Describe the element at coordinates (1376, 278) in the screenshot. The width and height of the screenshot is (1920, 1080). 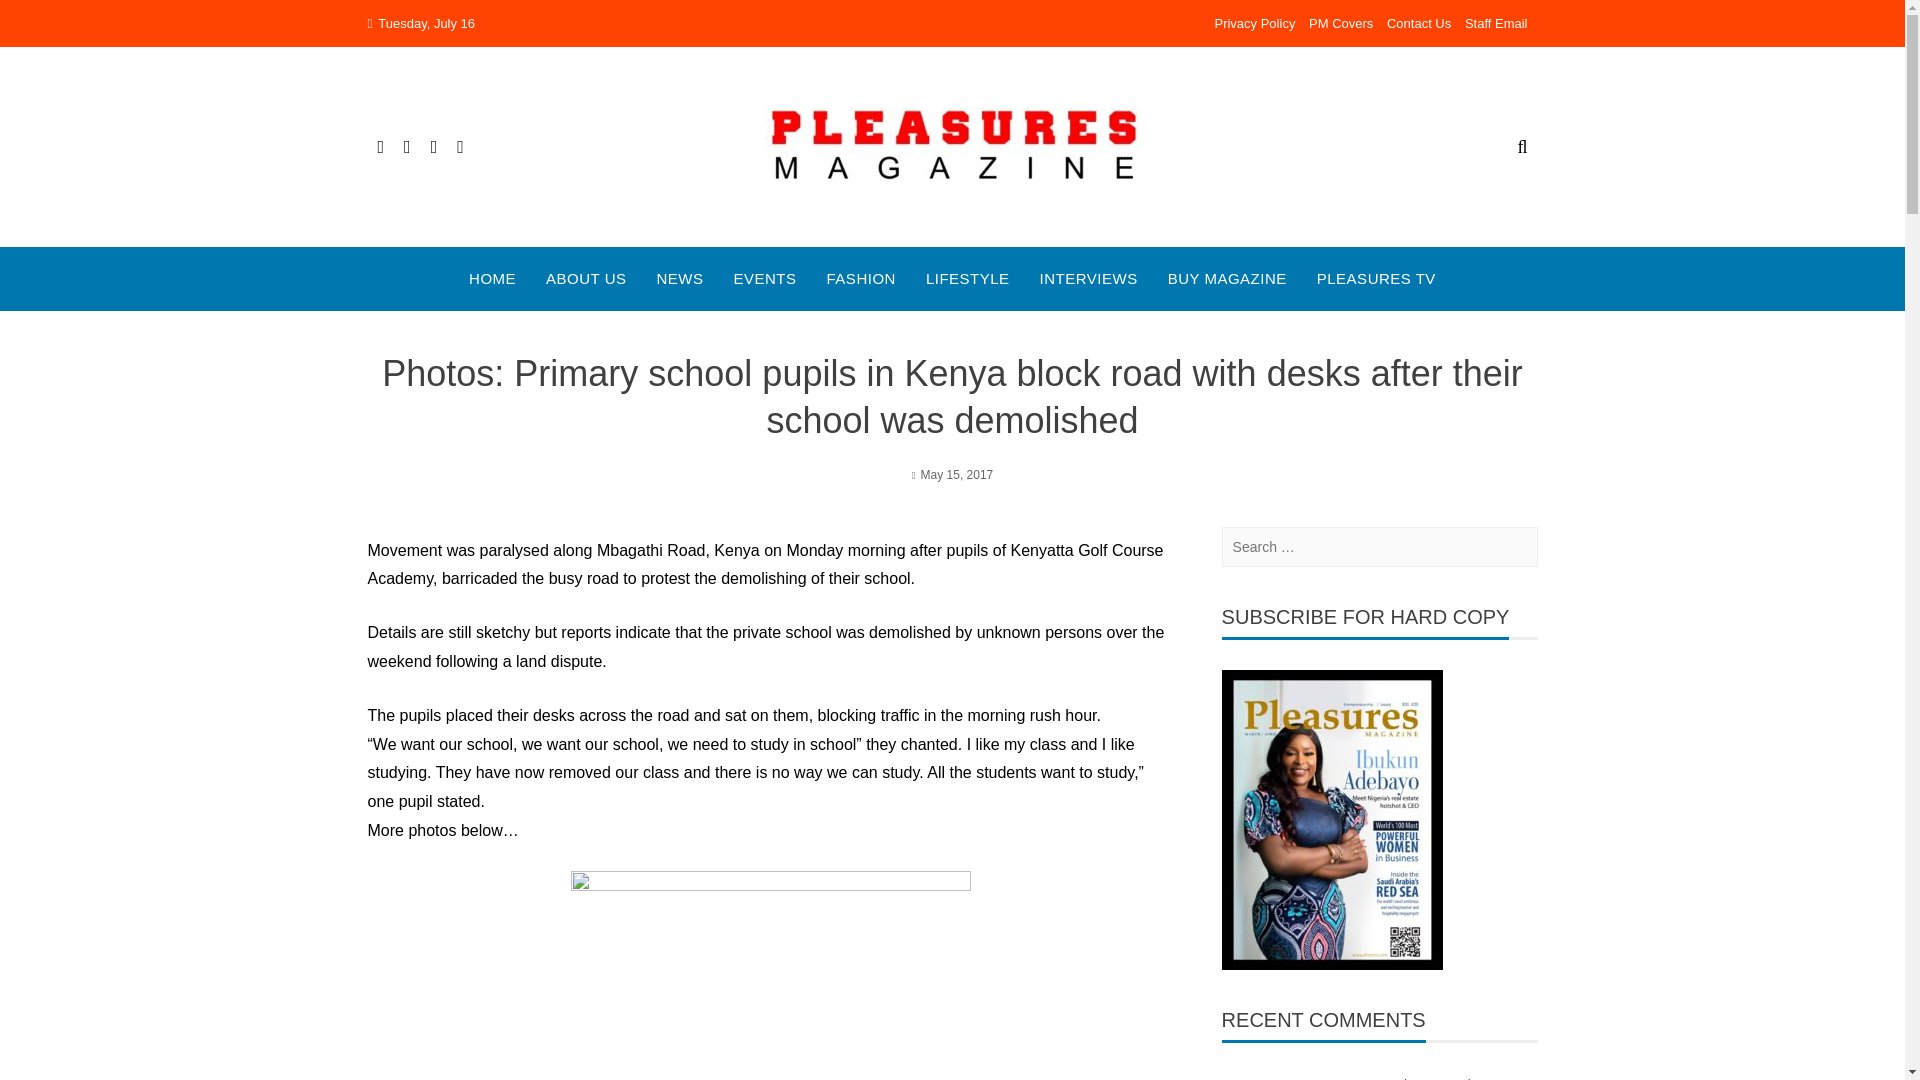
I see `PLEASURES TV` at that location.